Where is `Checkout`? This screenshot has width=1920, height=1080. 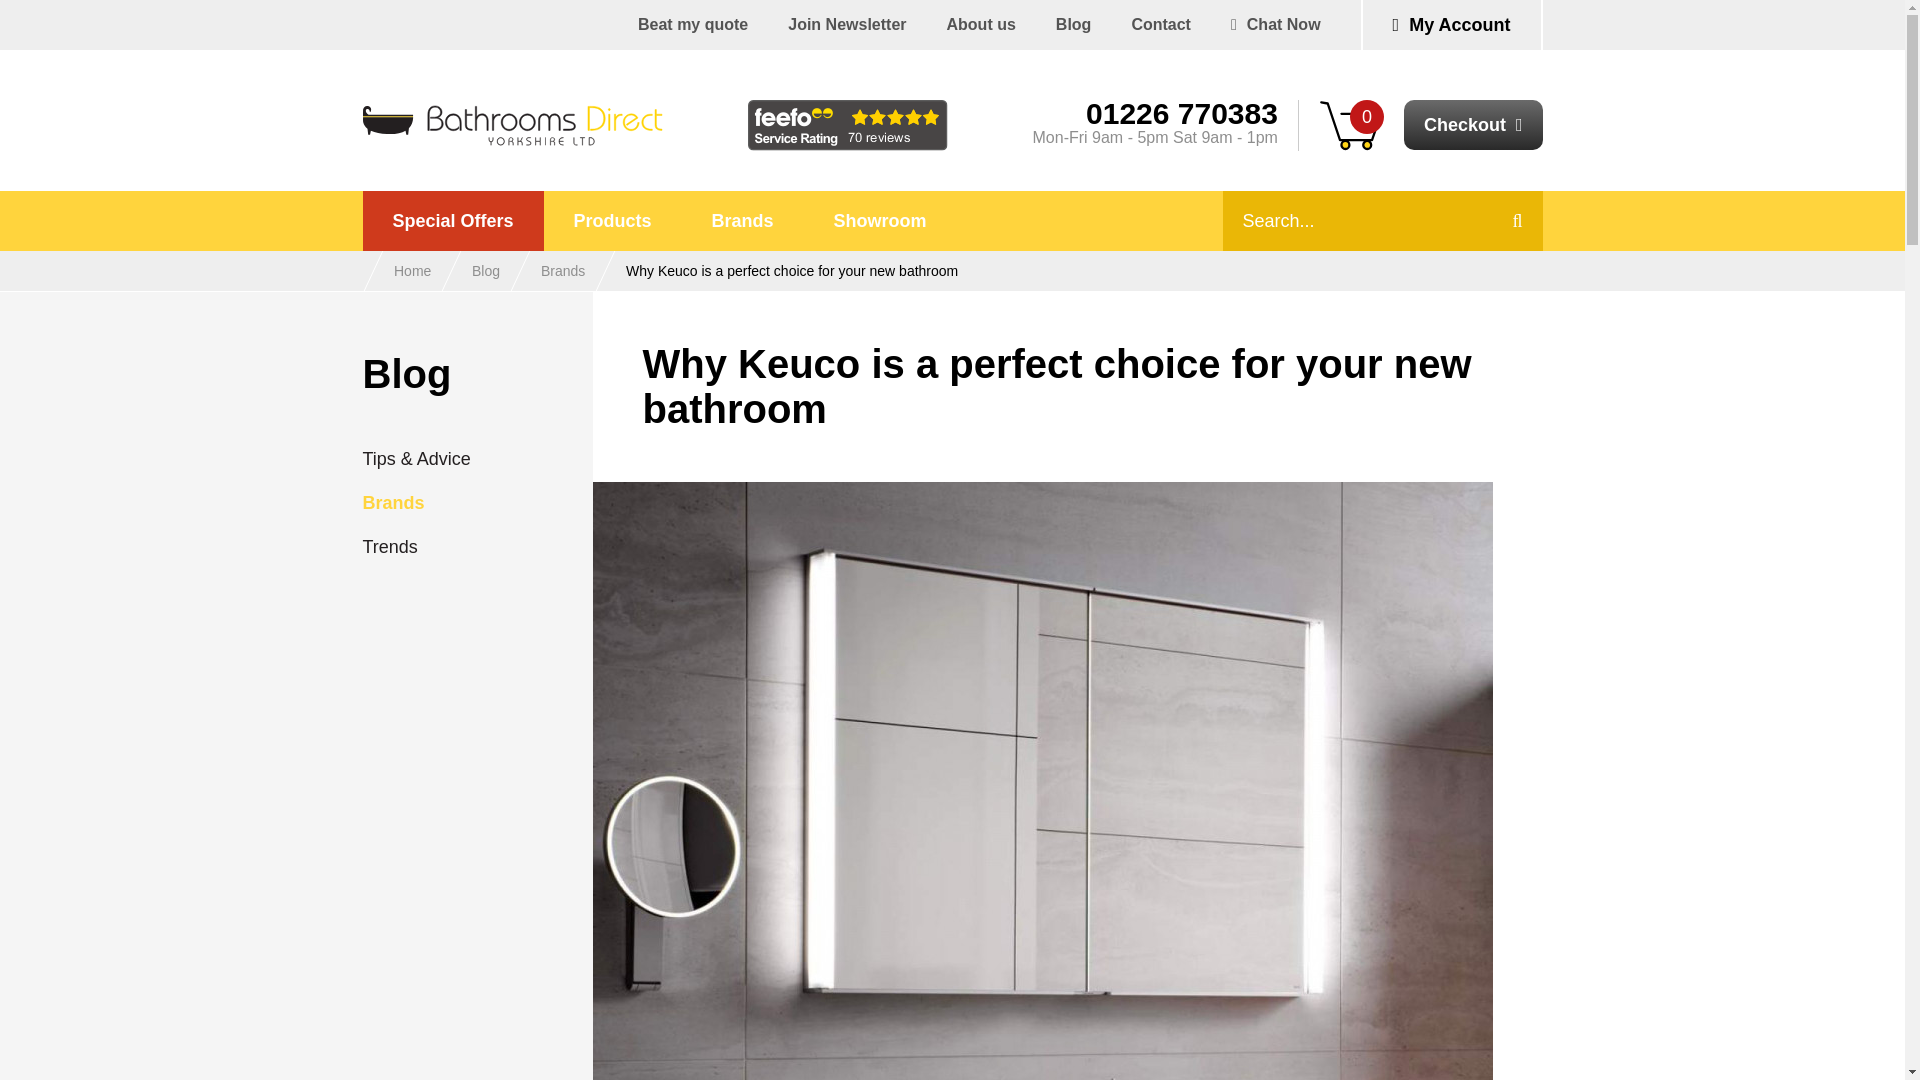
Checkout is located at coordinates (1473, 125).